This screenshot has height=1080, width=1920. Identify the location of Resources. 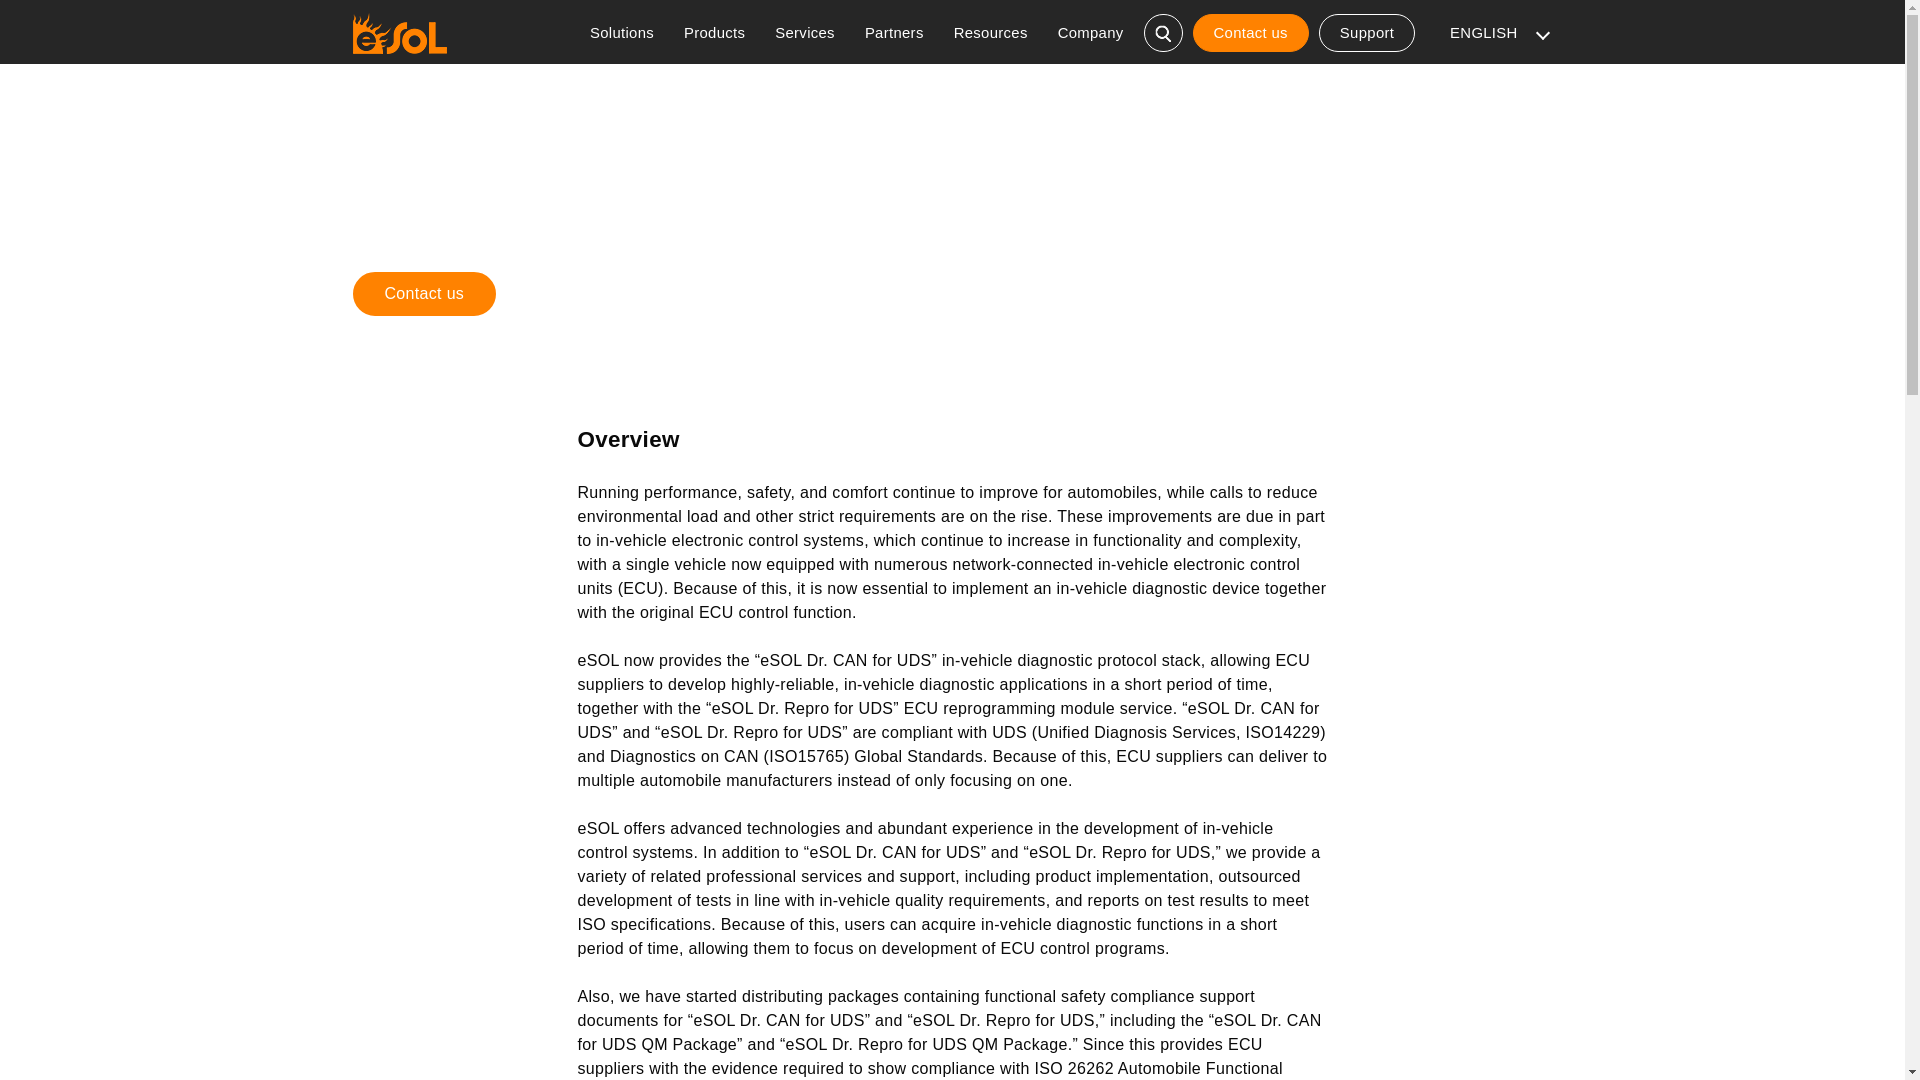
(990, 32).